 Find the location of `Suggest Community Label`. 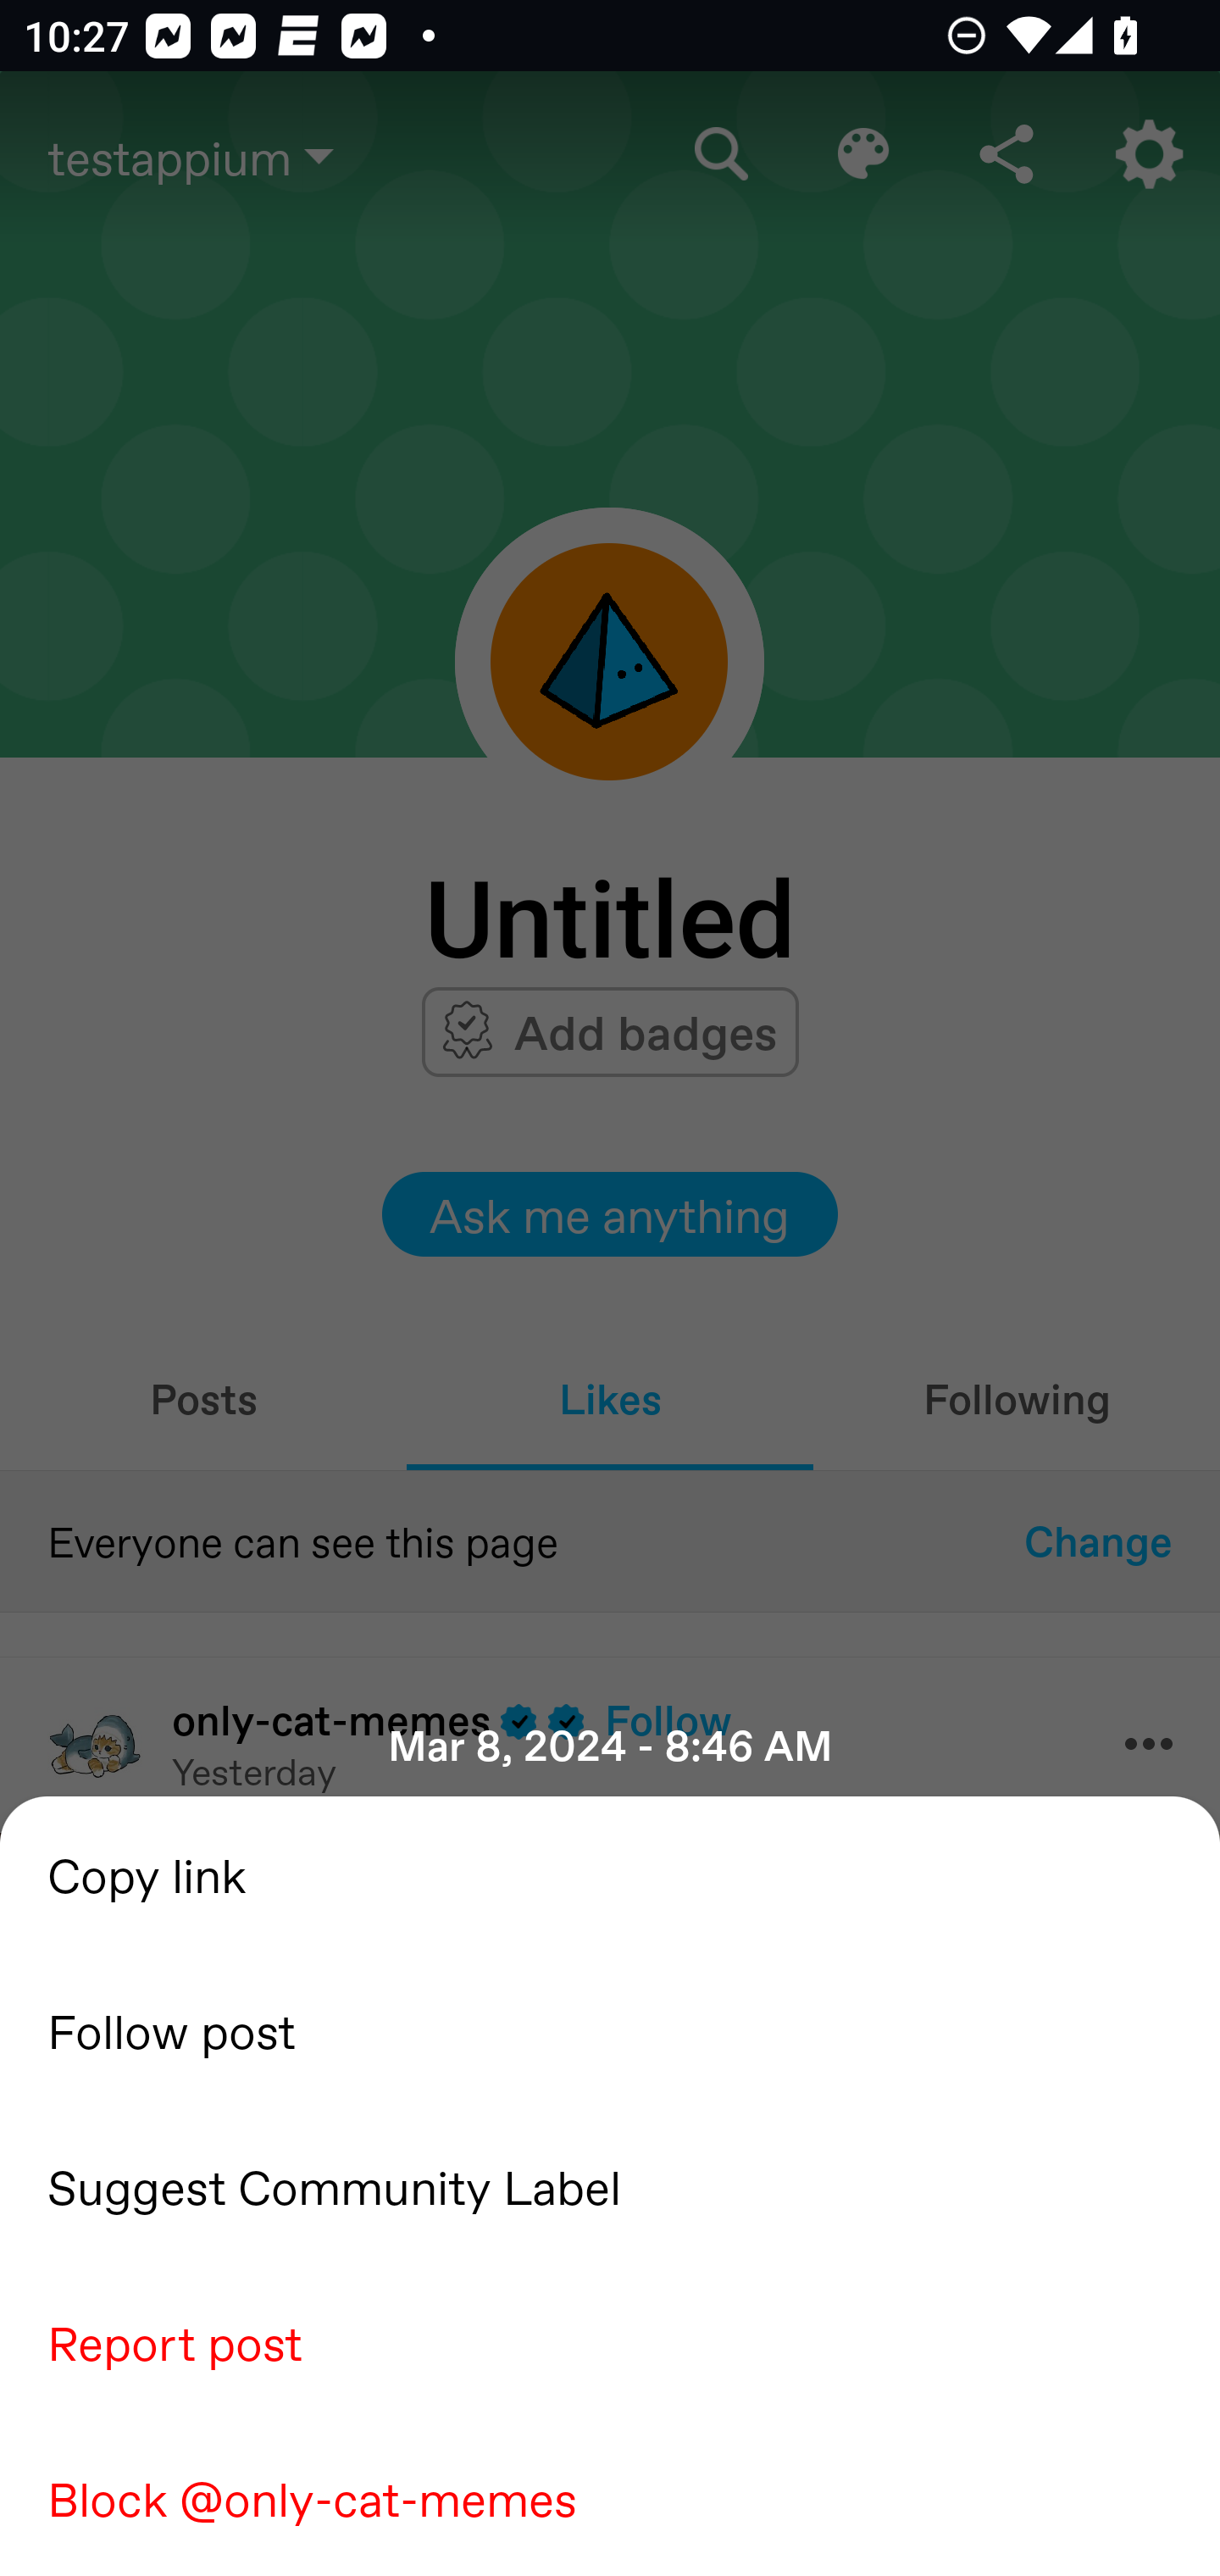

Suggest Community Label is located at coordinates (610, 2185).